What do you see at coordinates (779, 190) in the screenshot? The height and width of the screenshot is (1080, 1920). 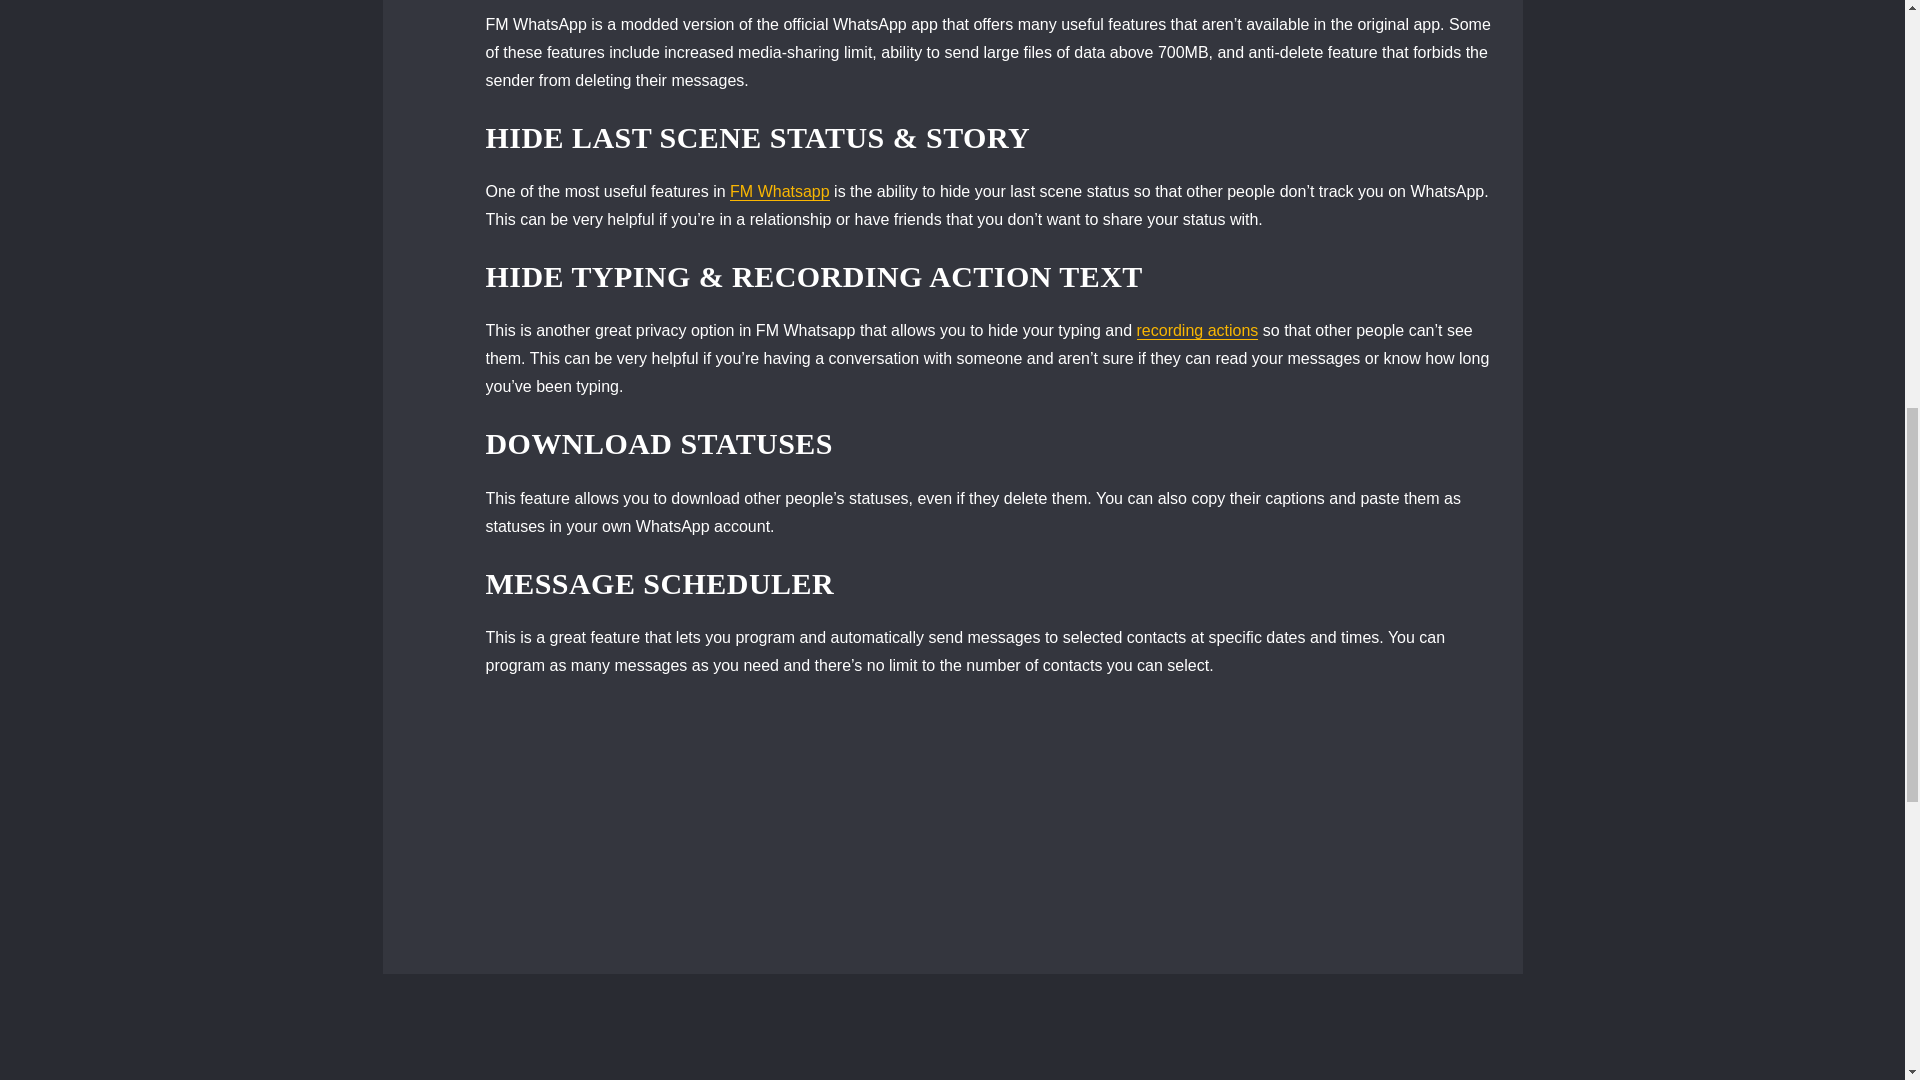 I see `FM Whatsapp` at bounding box center [779, 190].